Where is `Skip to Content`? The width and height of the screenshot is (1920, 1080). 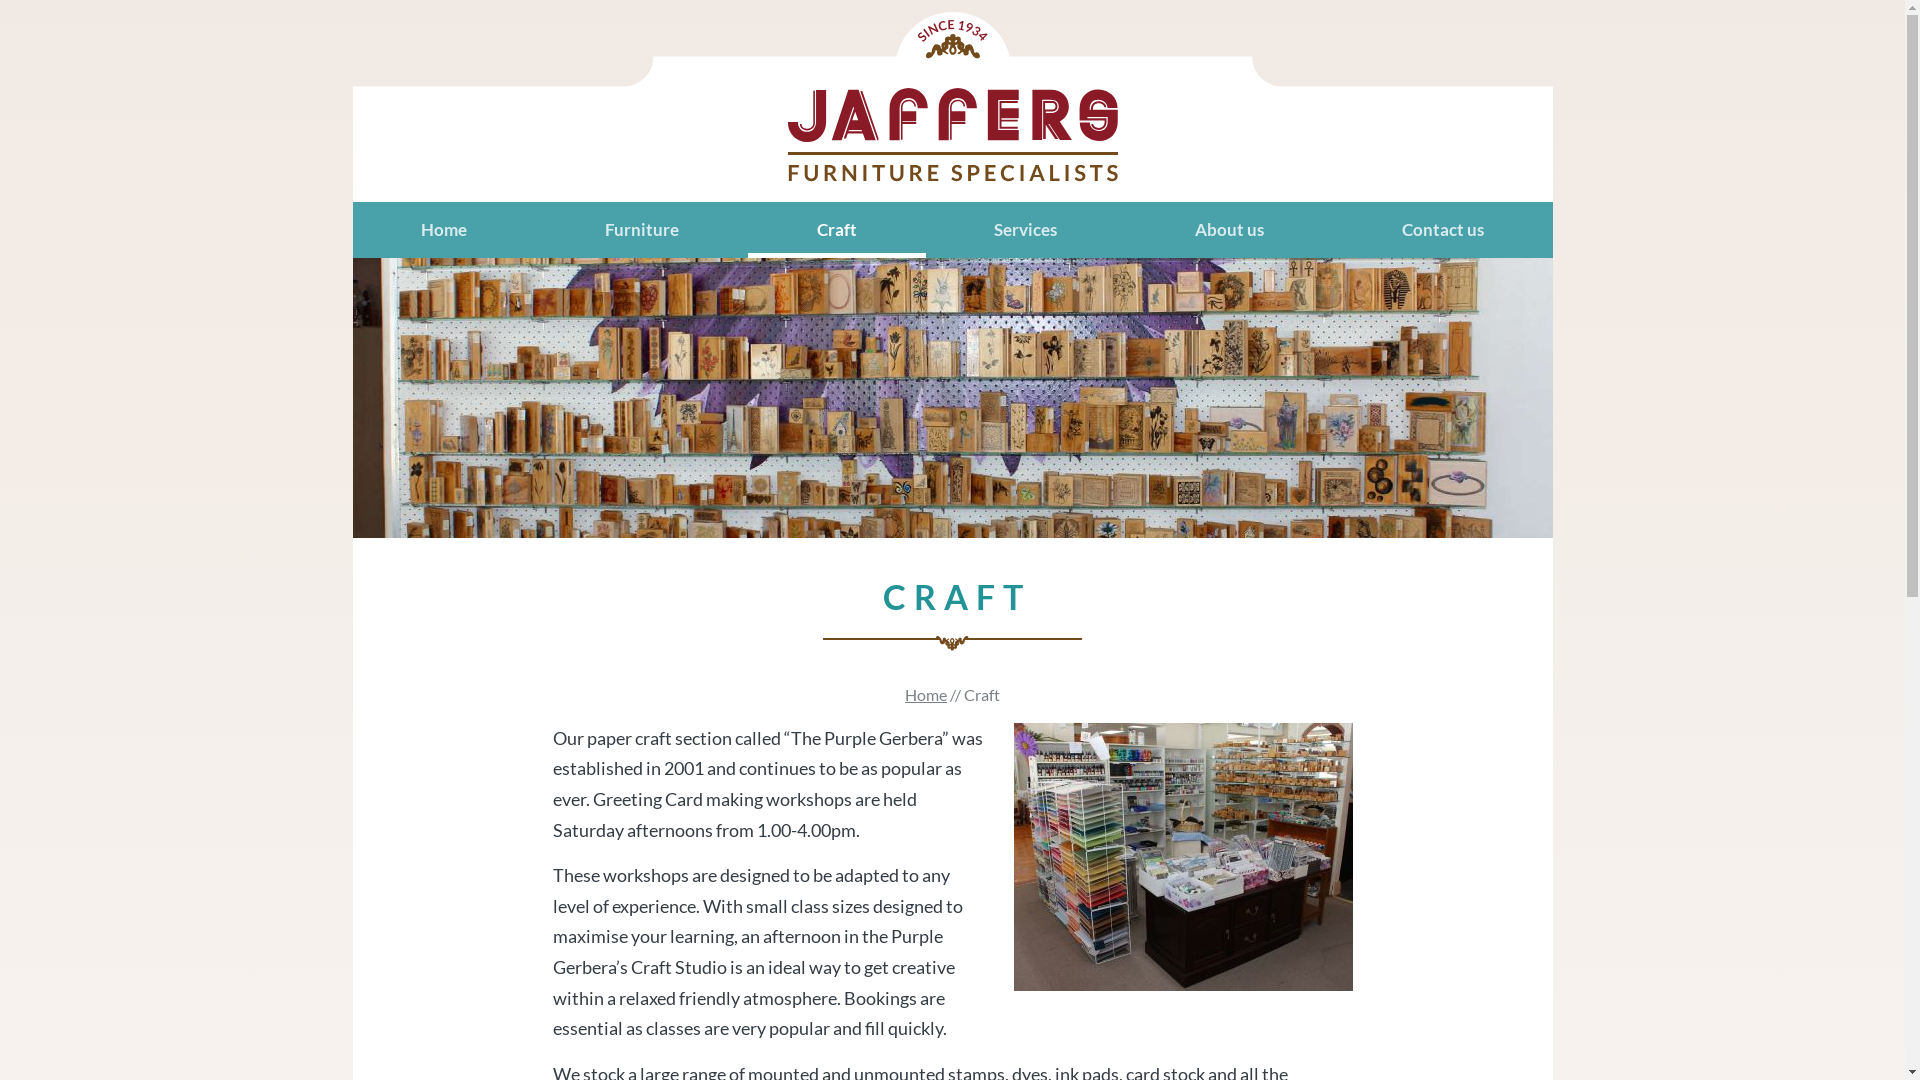 Skip to Content is located at coordinates (10, 10).